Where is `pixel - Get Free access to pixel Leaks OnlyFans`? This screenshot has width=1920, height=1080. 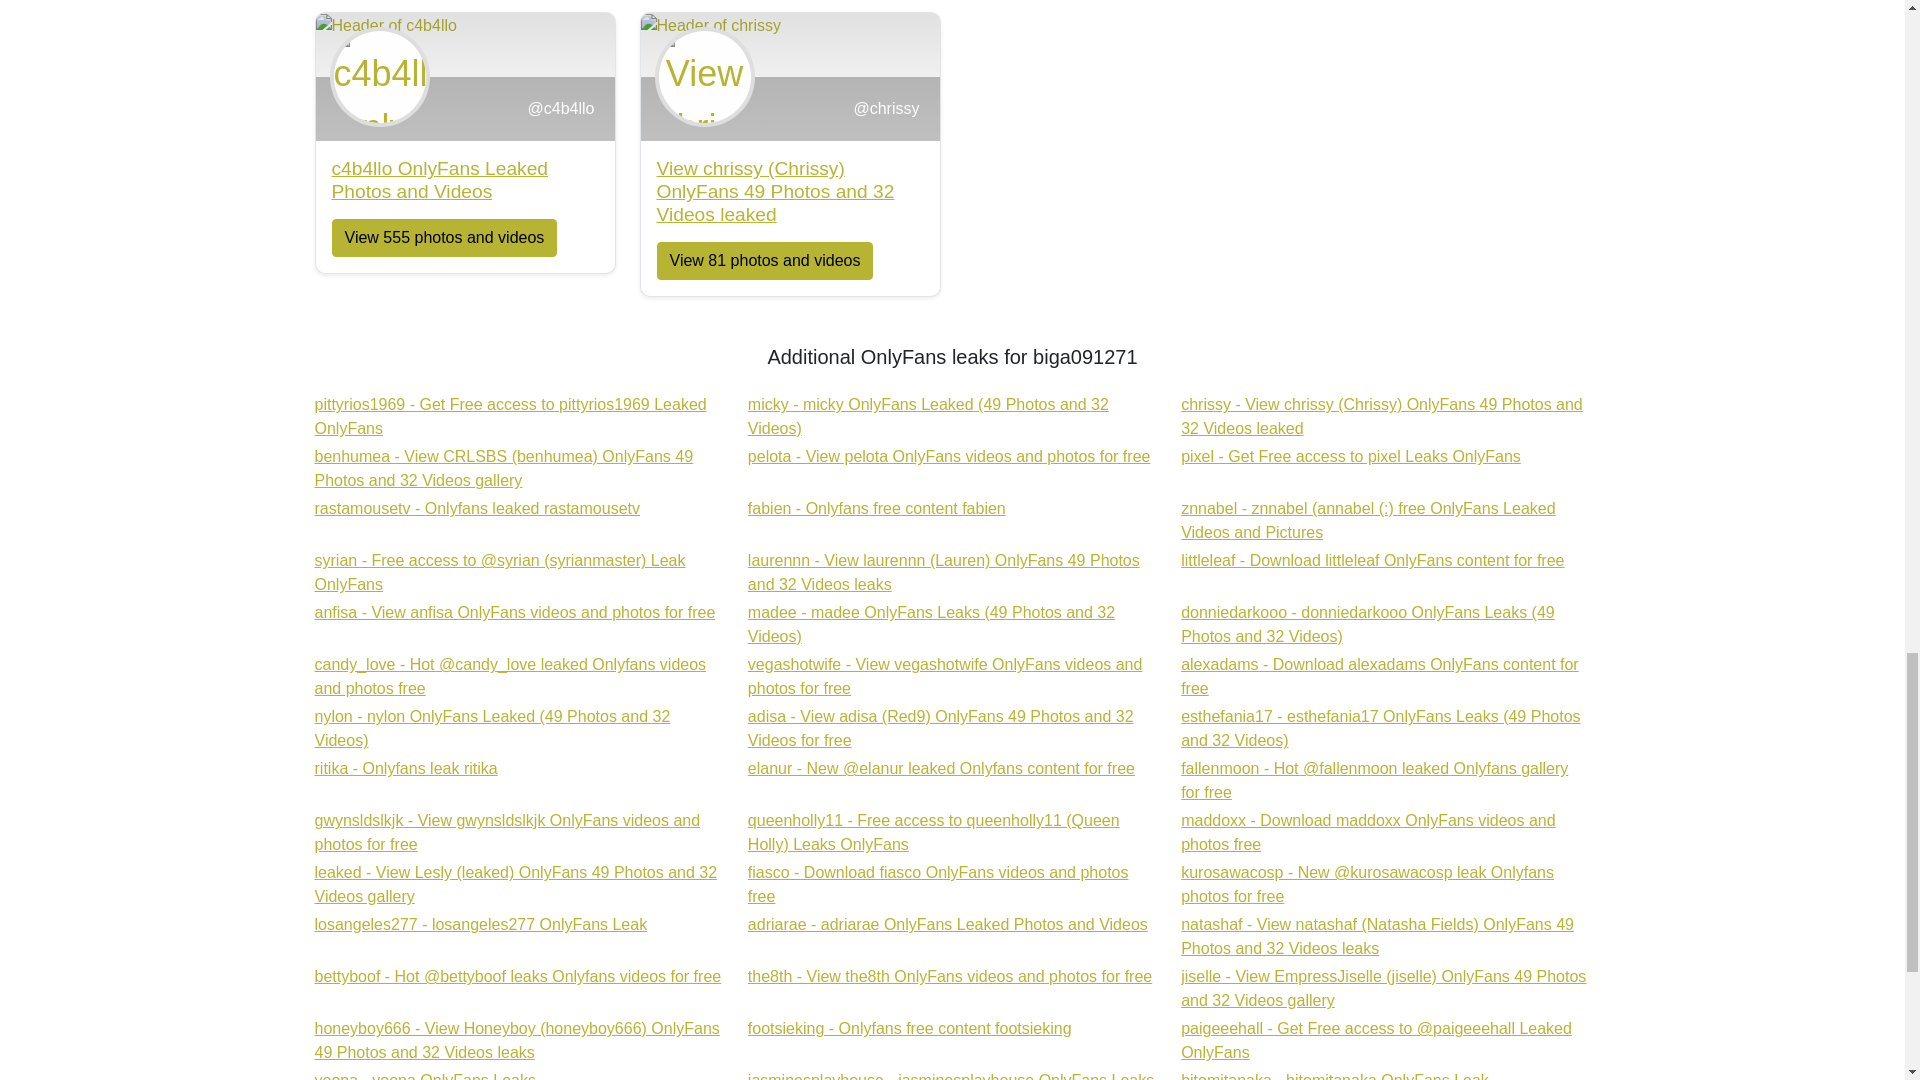
pixel - Get Free access to pixel Leaks OnlyFans is located at coordinates (514, 612).